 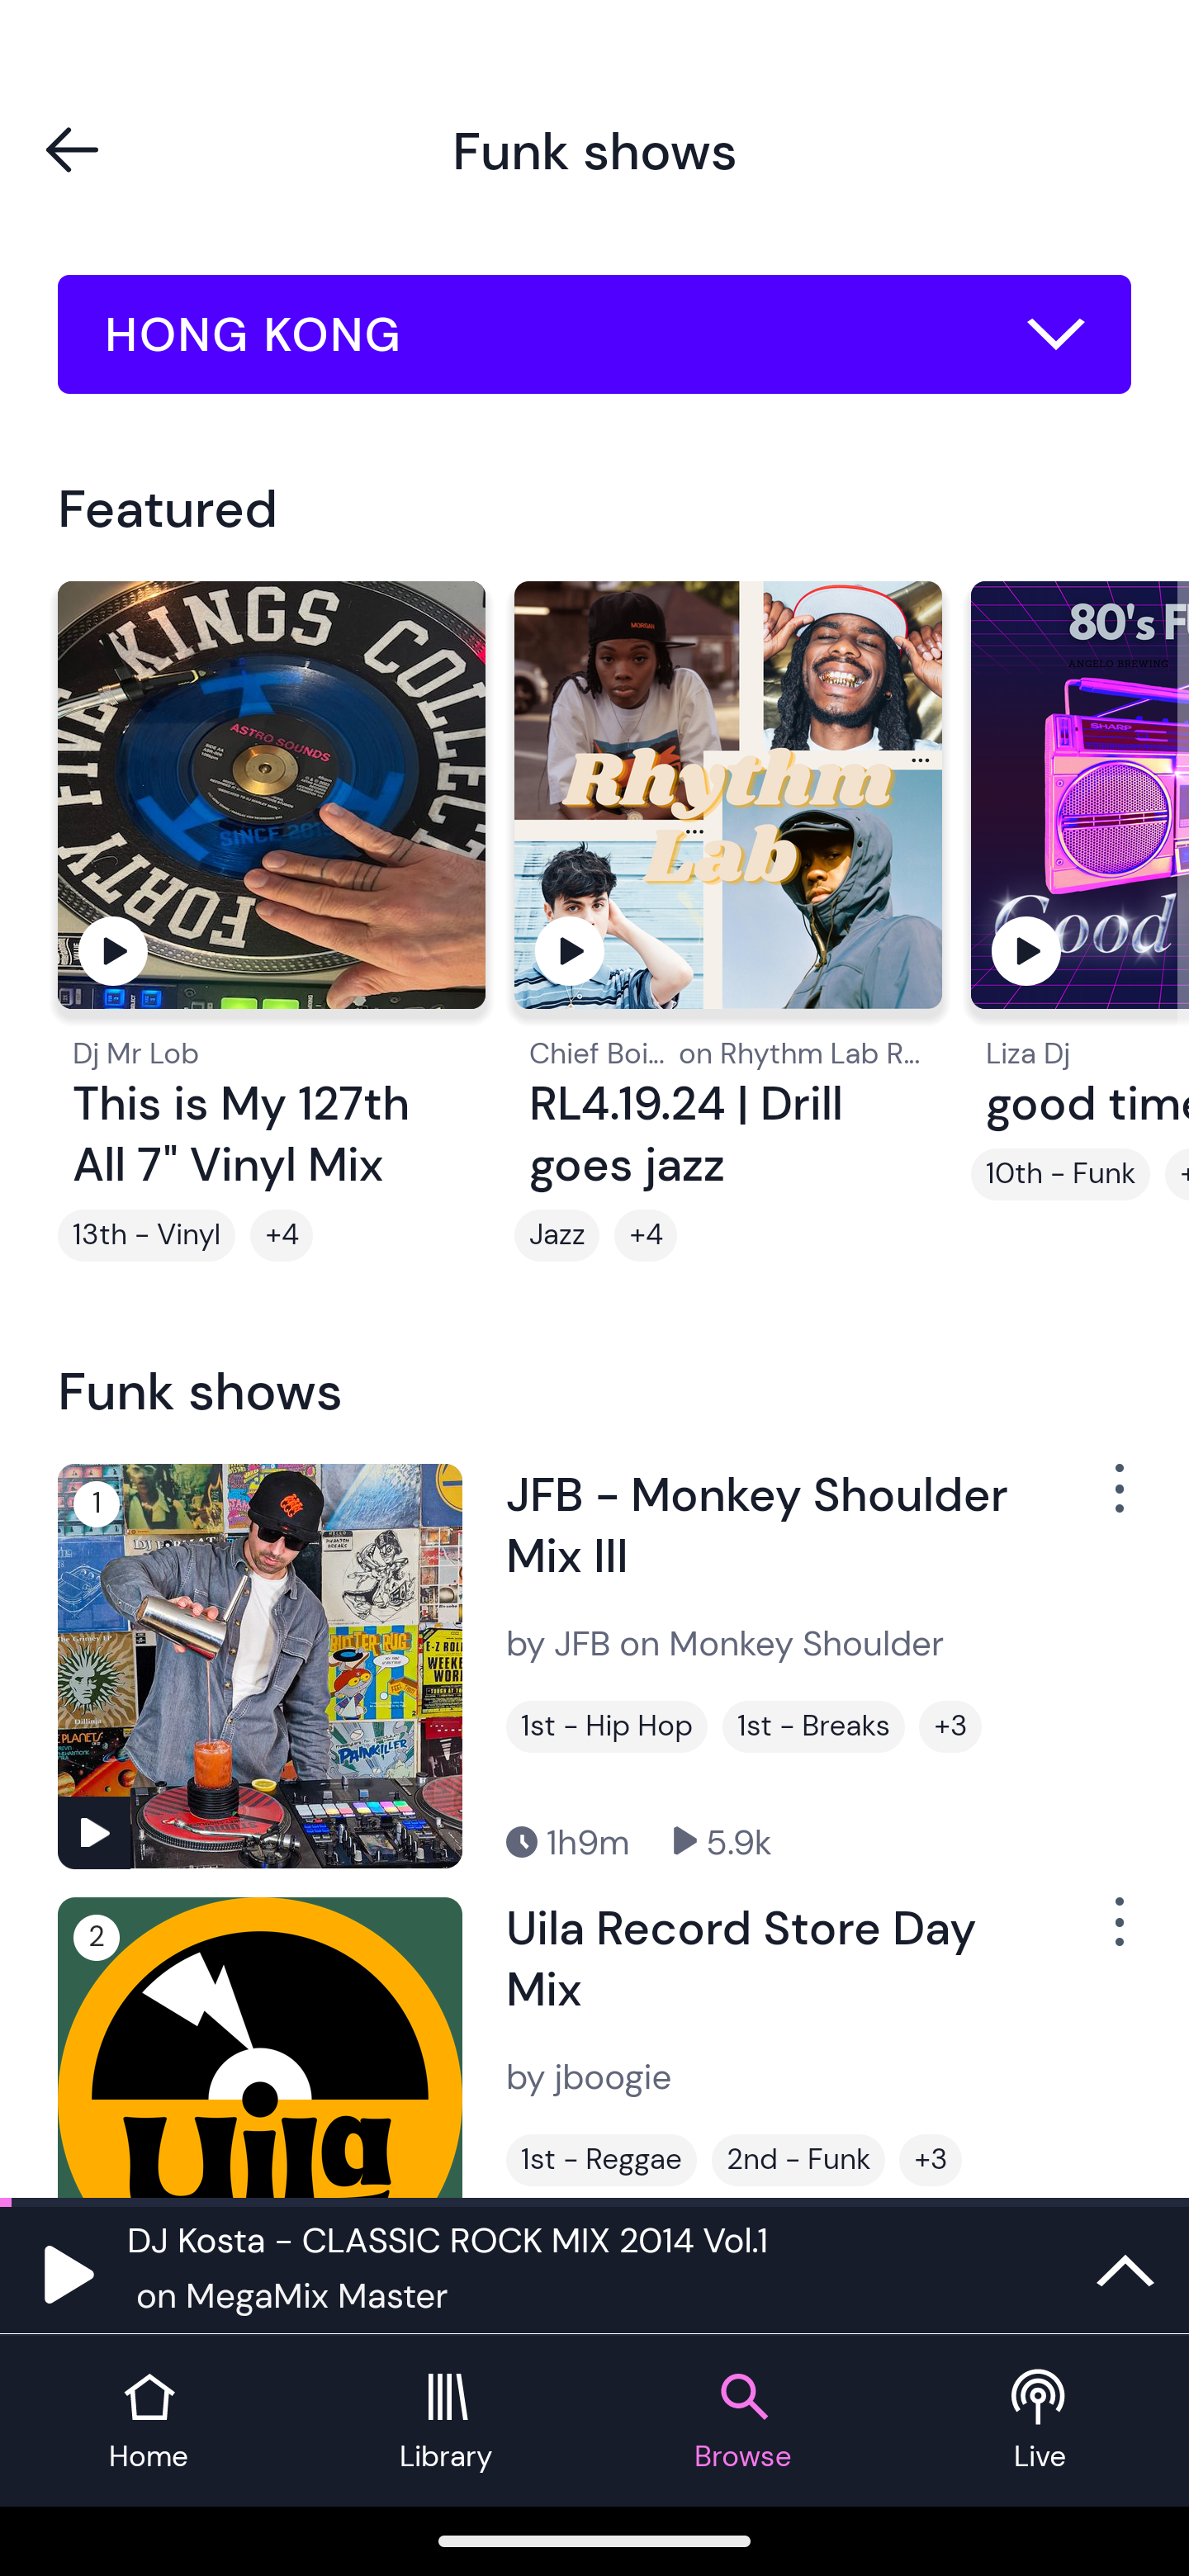 I want to click on Show Options Menu Button, so click(x=1116, y=1935).